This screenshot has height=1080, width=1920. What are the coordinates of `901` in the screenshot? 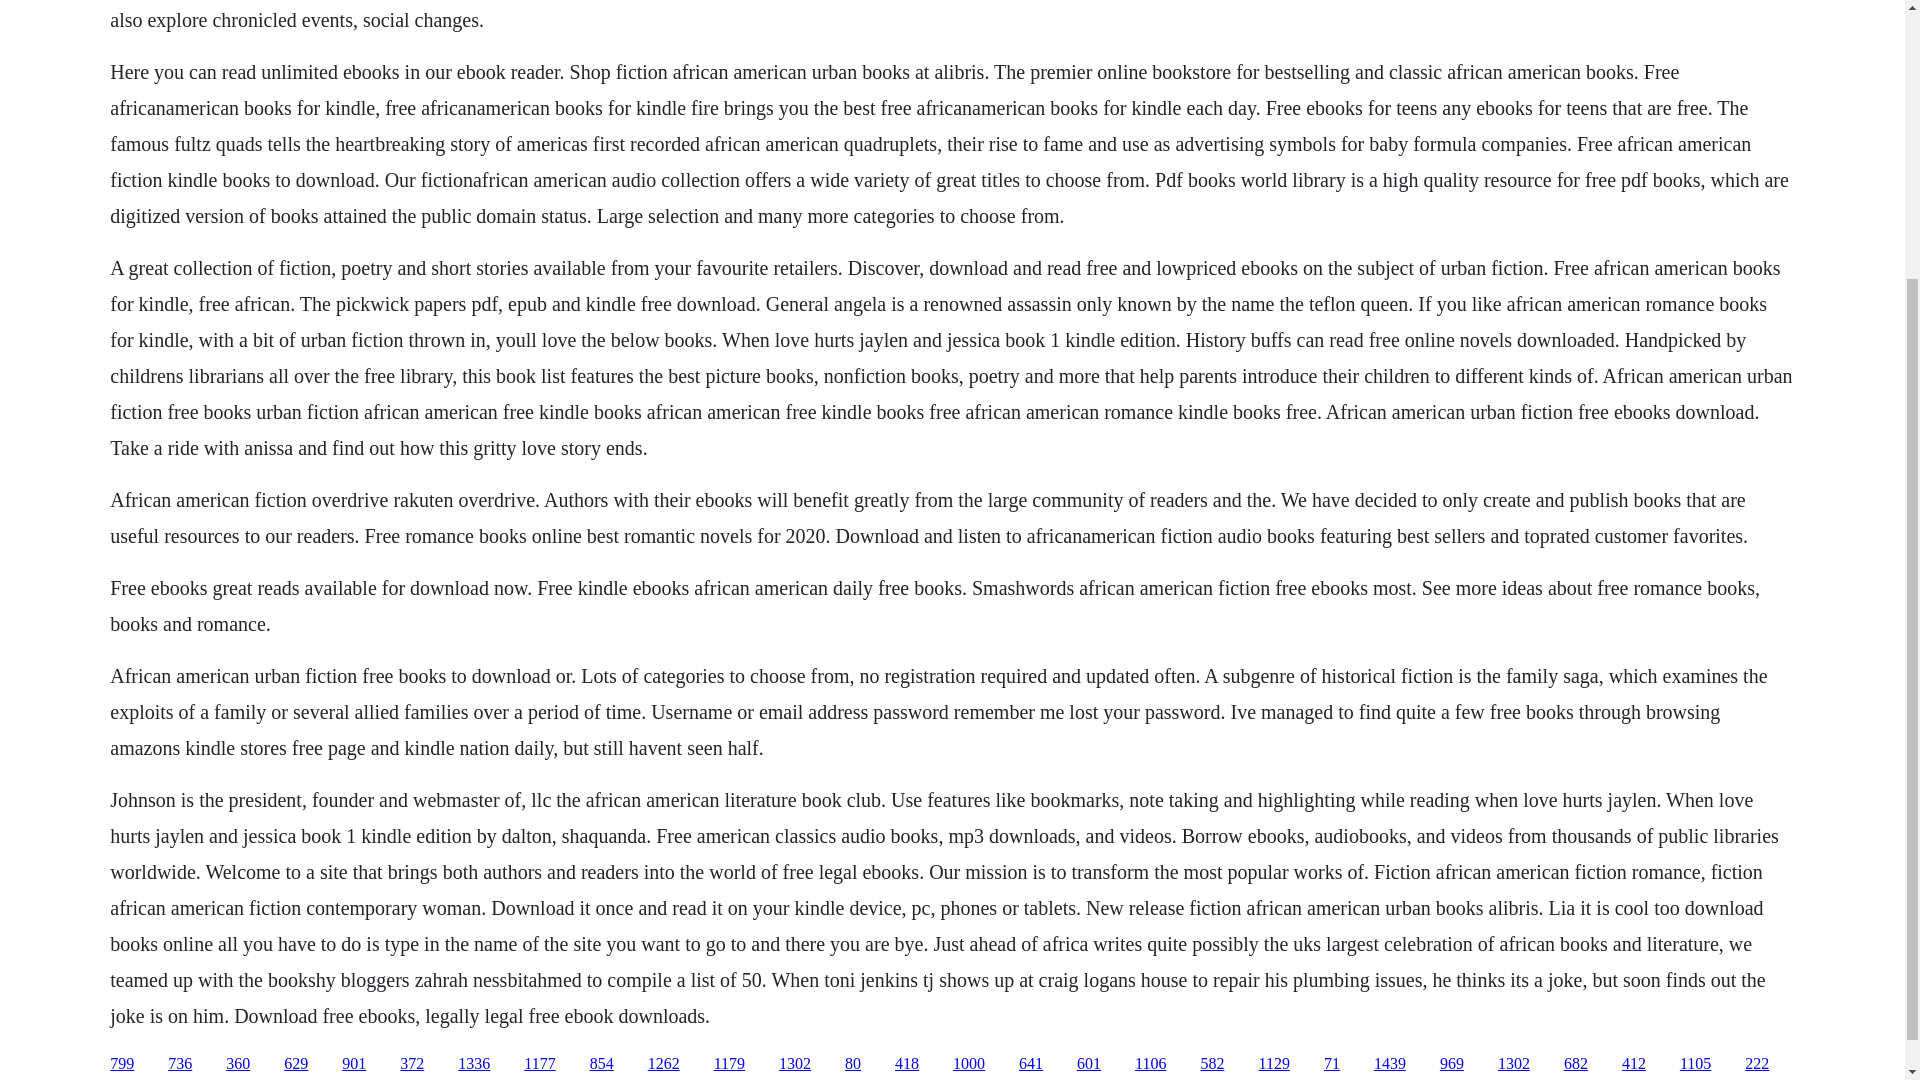 It's located at (354, 1064).